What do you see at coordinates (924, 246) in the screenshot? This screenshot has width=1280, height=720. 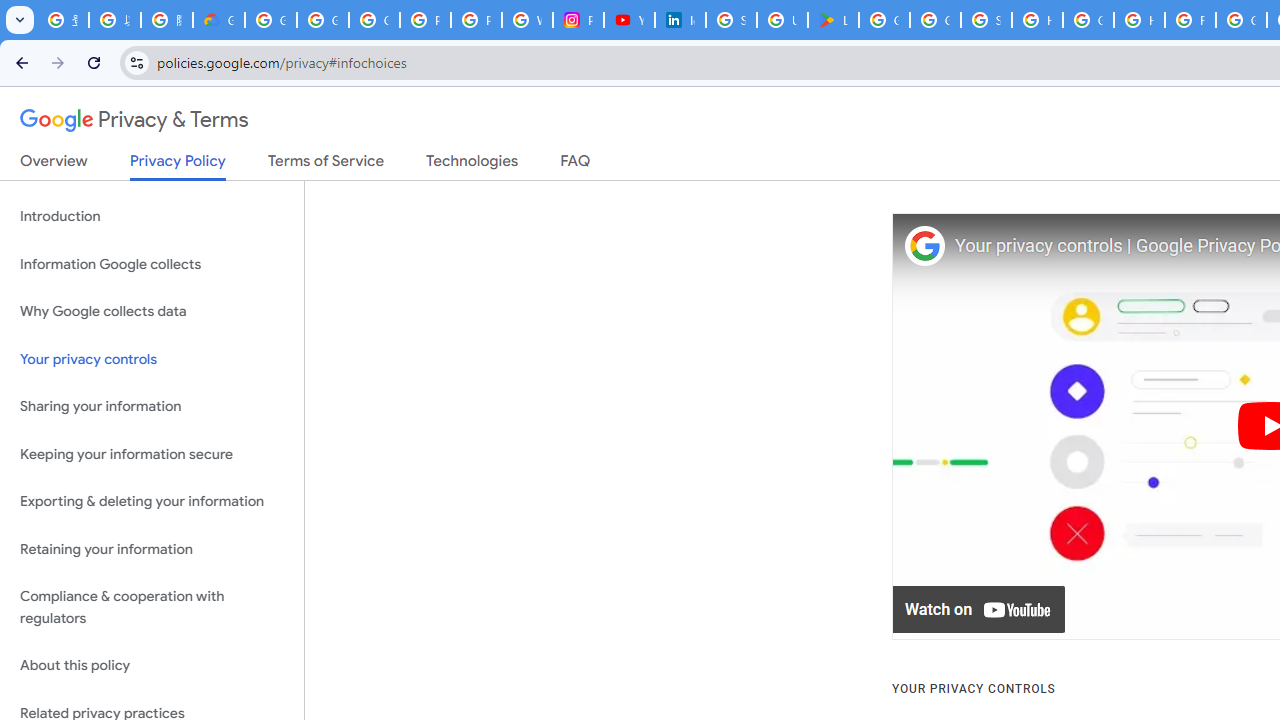 I see `Photo image of Google` at bounding box center [924, 246].